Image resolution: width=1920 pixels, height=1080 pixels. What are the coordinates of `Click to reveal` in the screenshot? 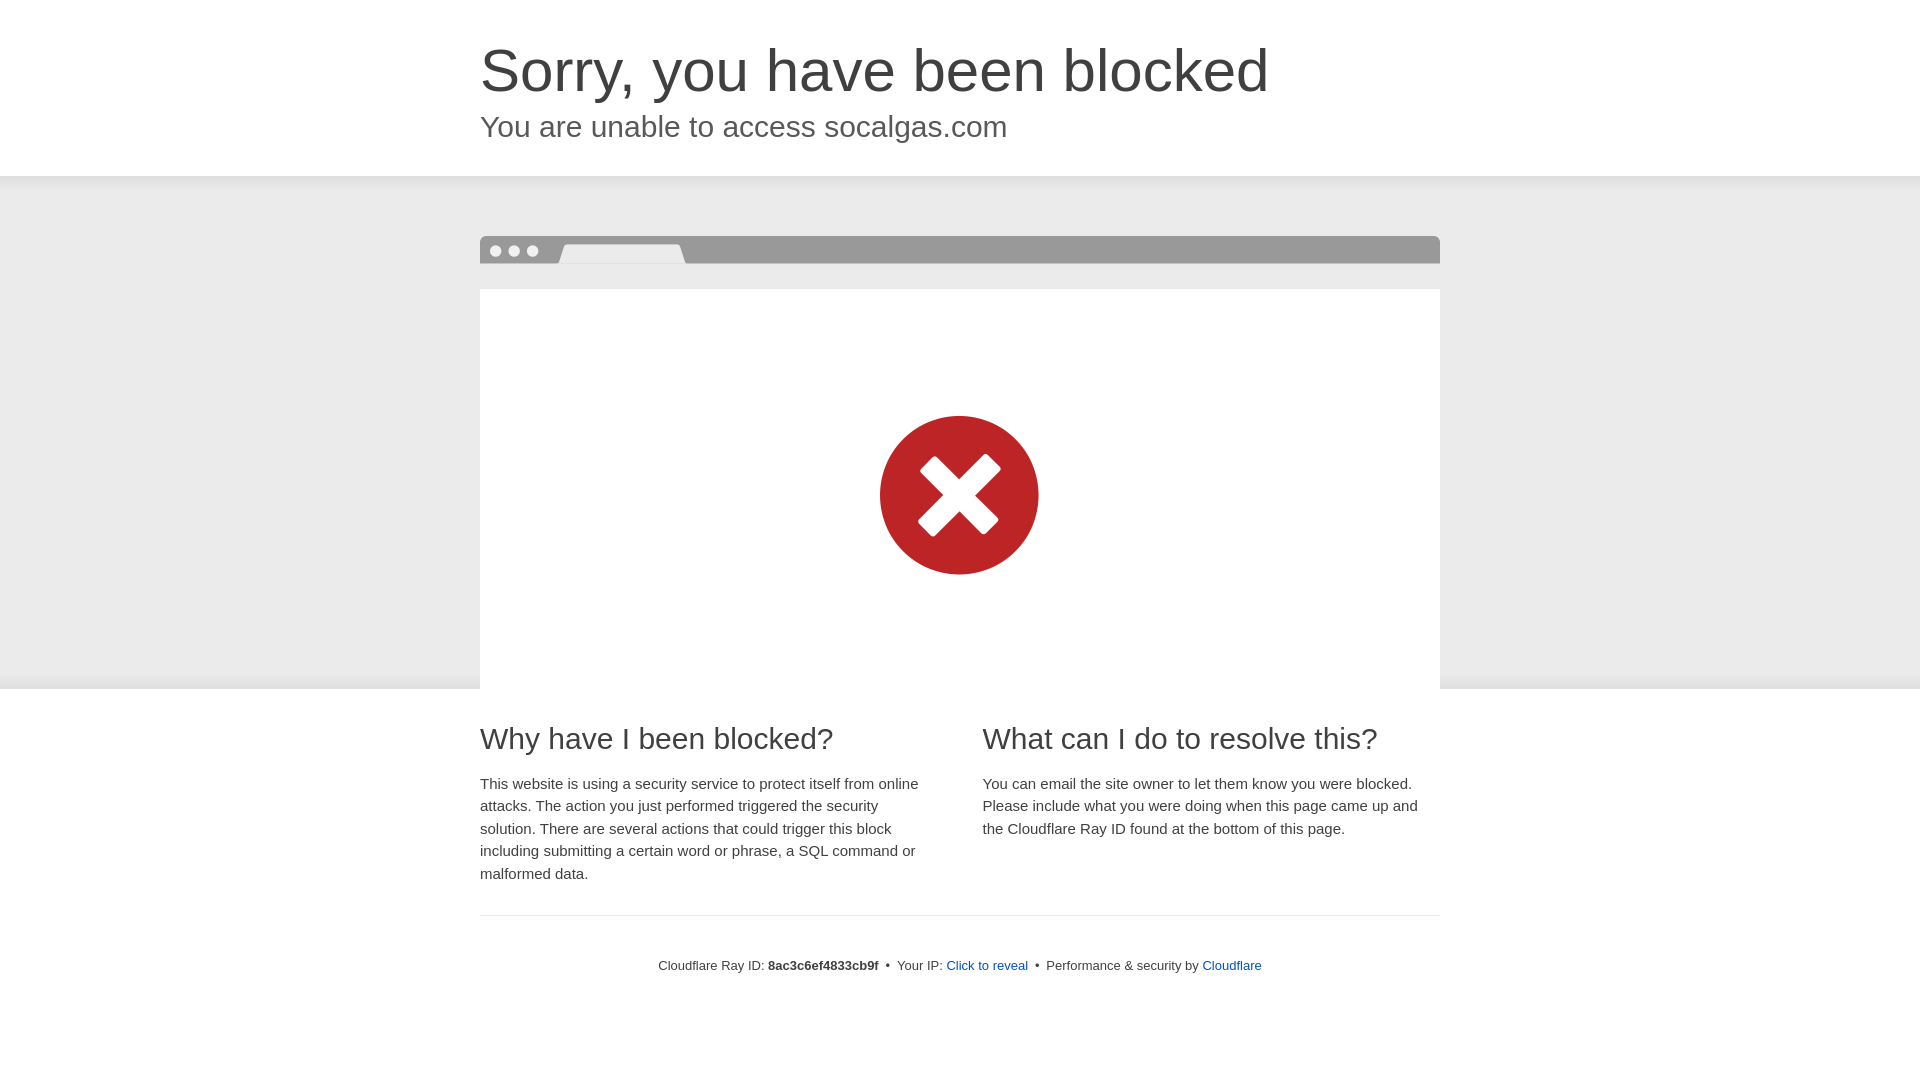 It's located at (986, 966).